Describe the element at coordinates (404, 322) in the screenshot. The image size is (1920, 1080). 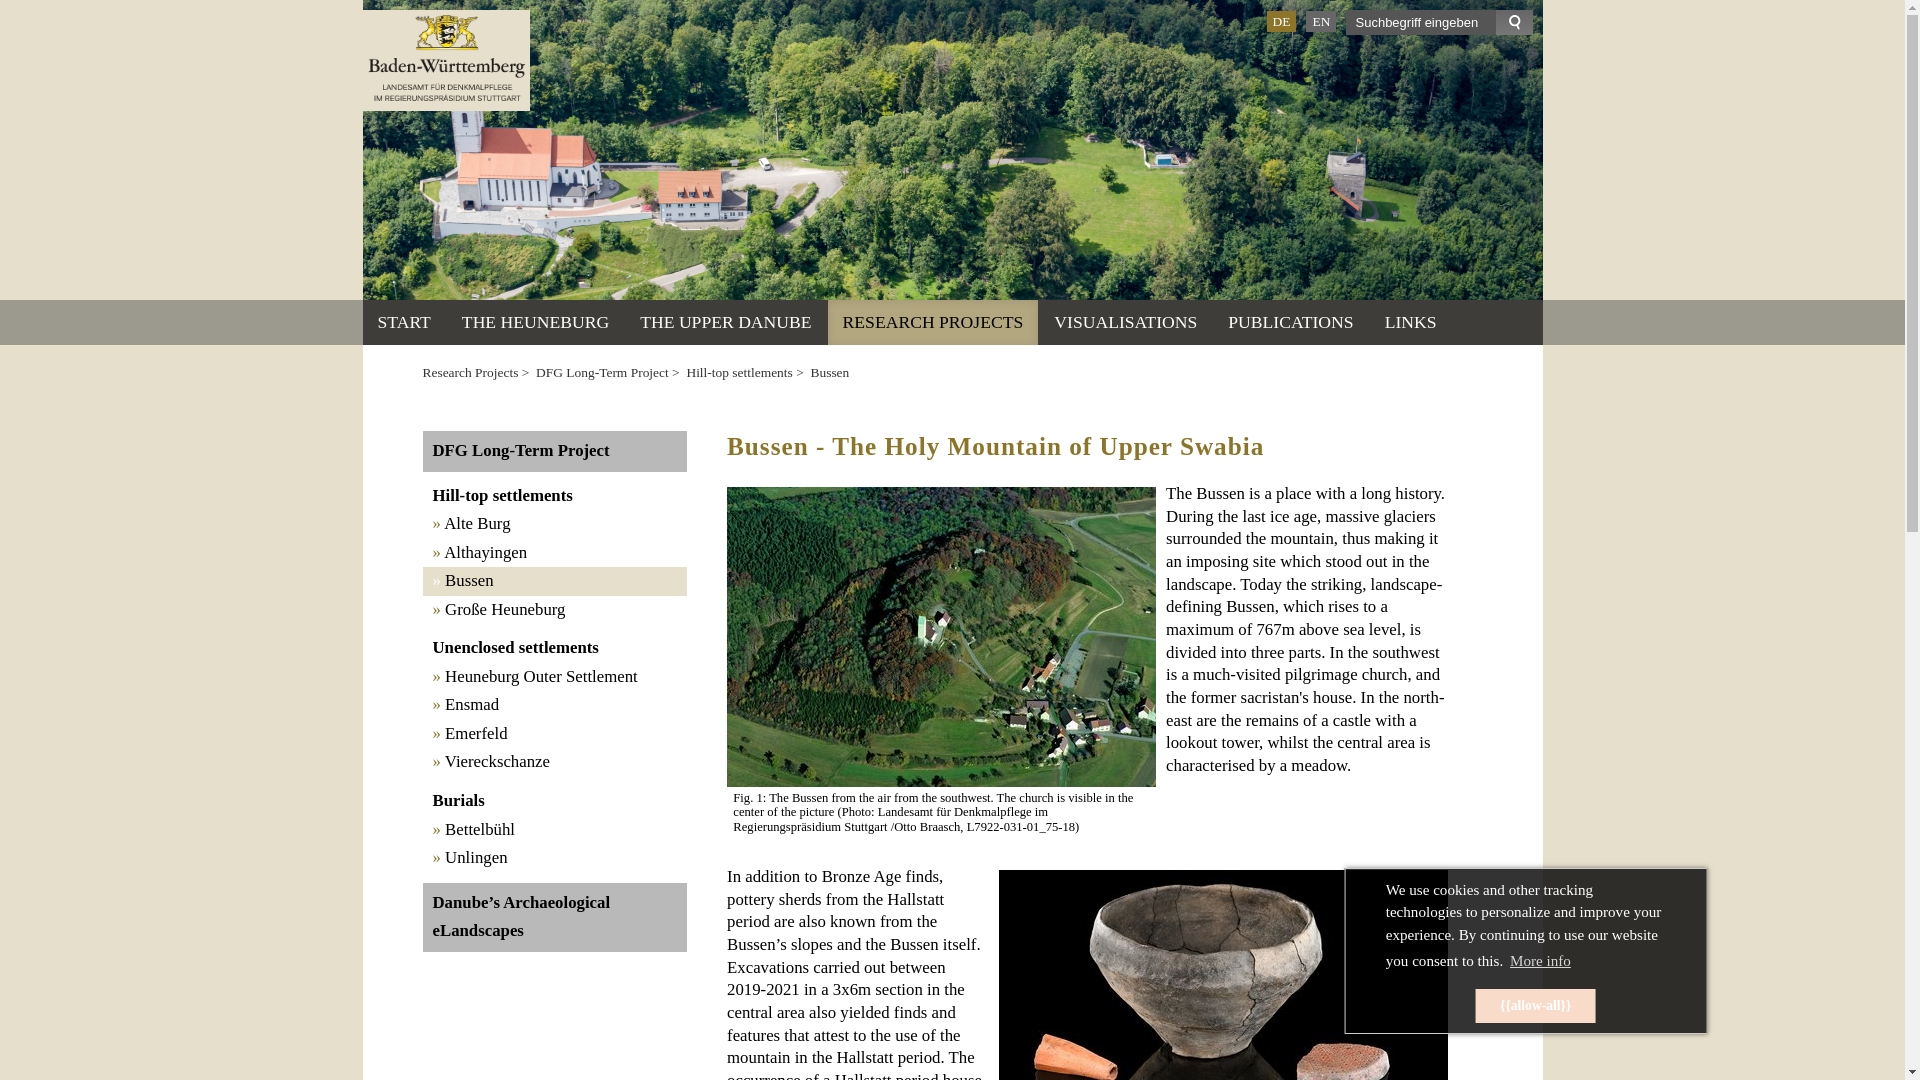
I see `START` at that location.